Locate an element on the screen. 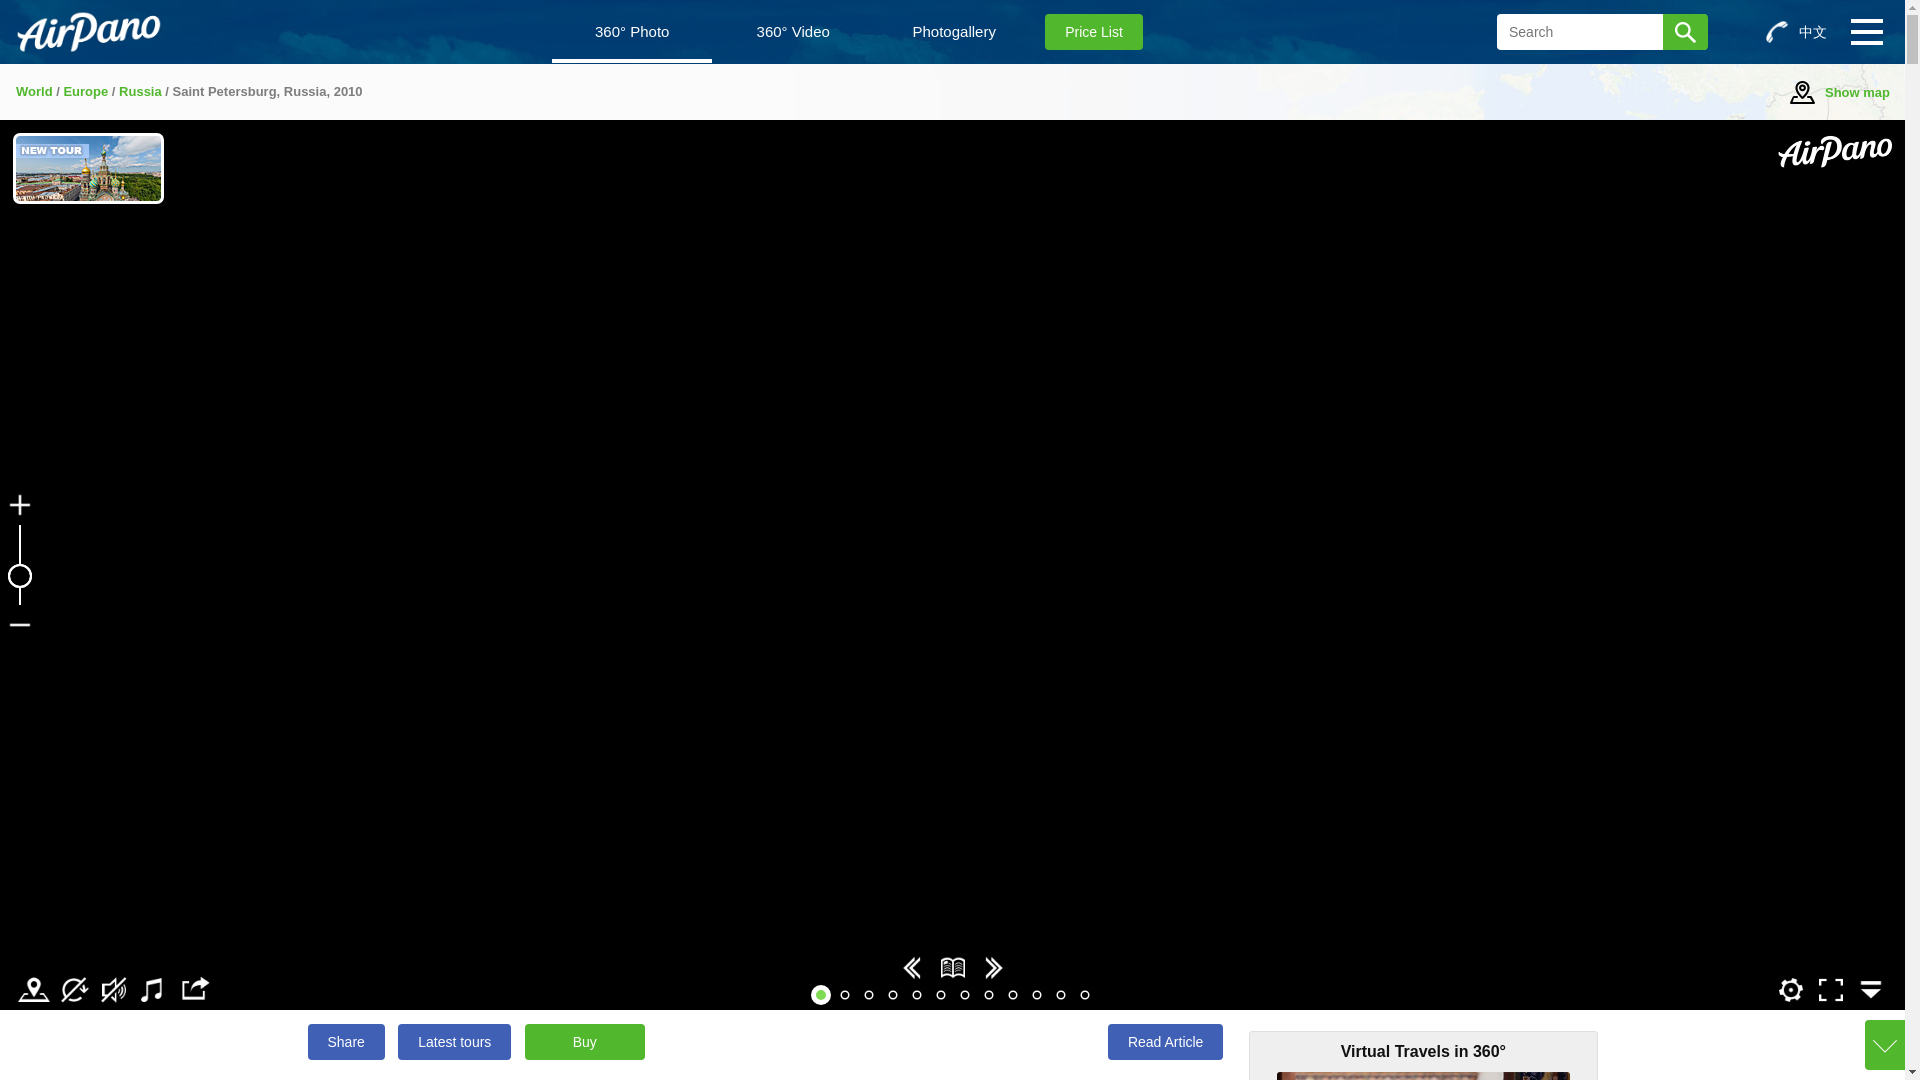 Image resolution: width=1920 pixels, height=1080 pixels. Europe is located at coordinates (85, 92).